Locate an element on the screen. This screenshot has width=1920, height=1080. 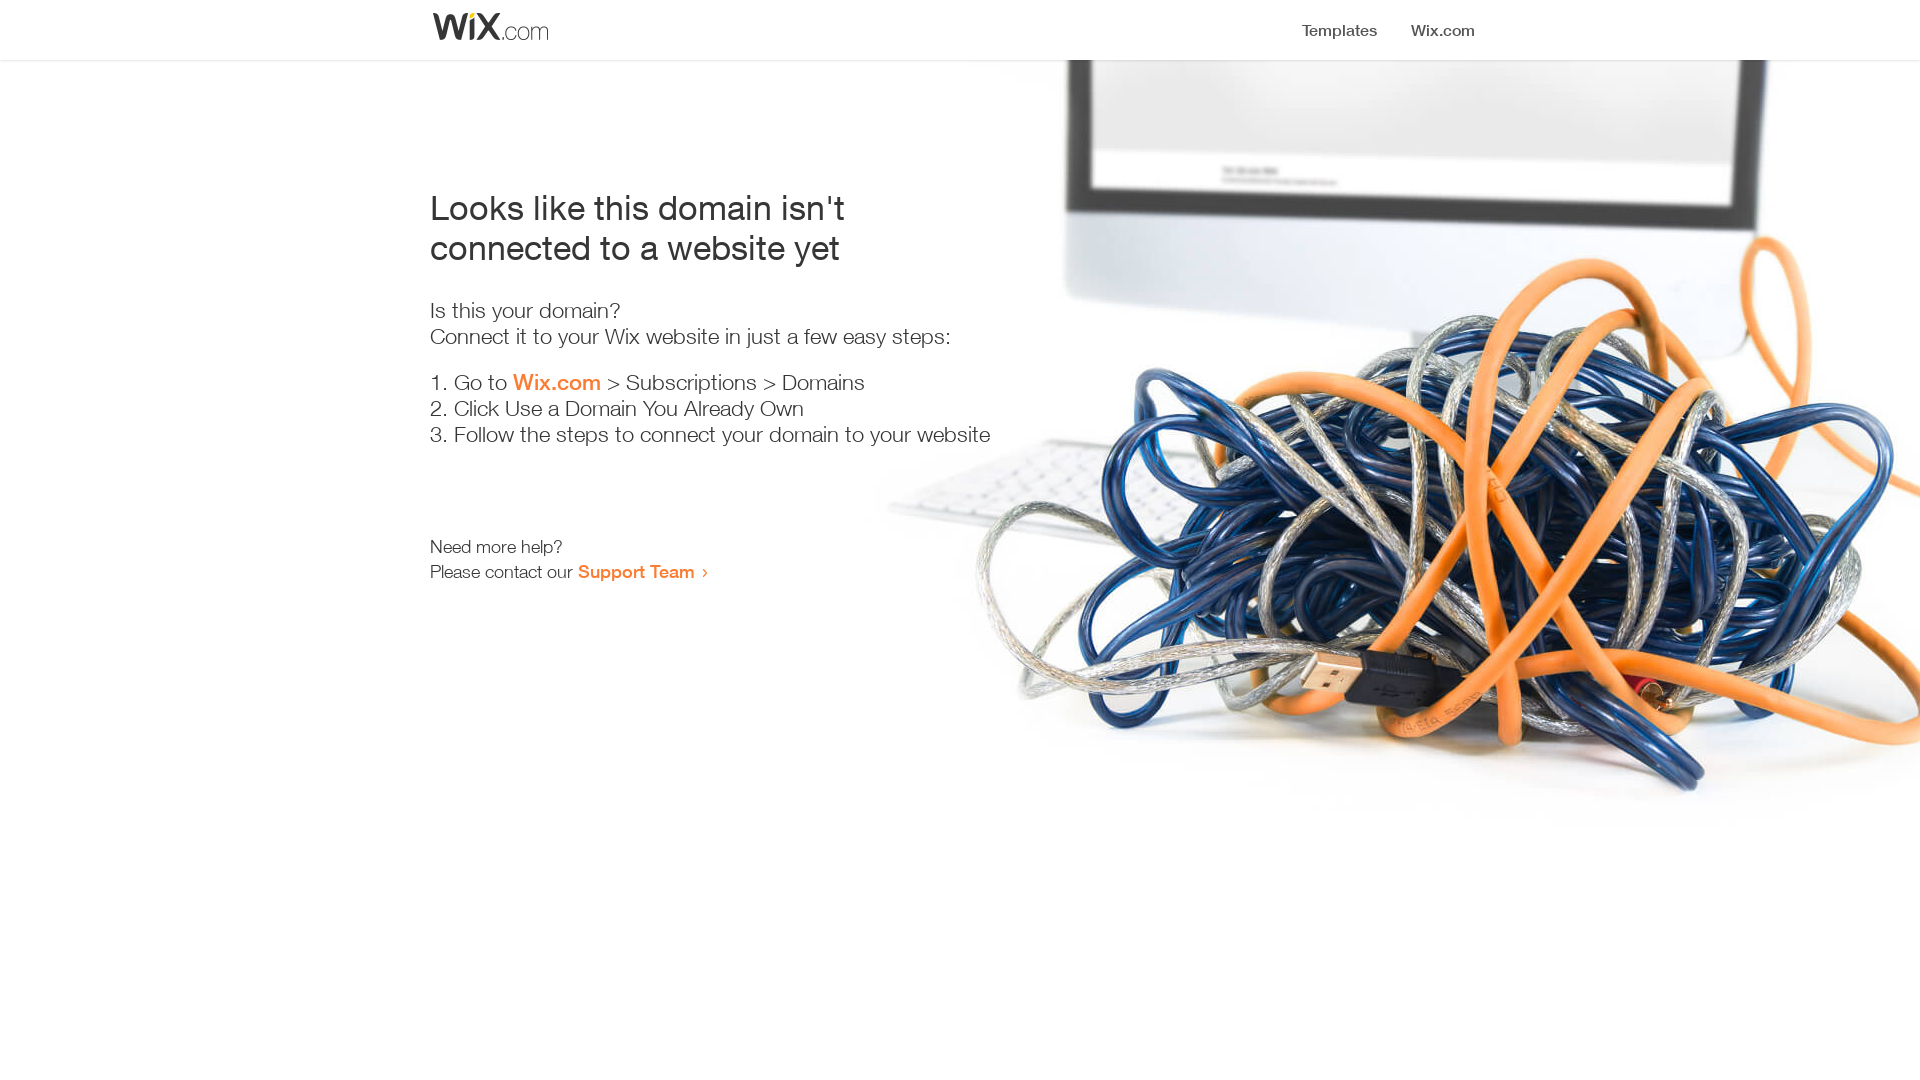
Wix.com is located at coordinates (557, 382).